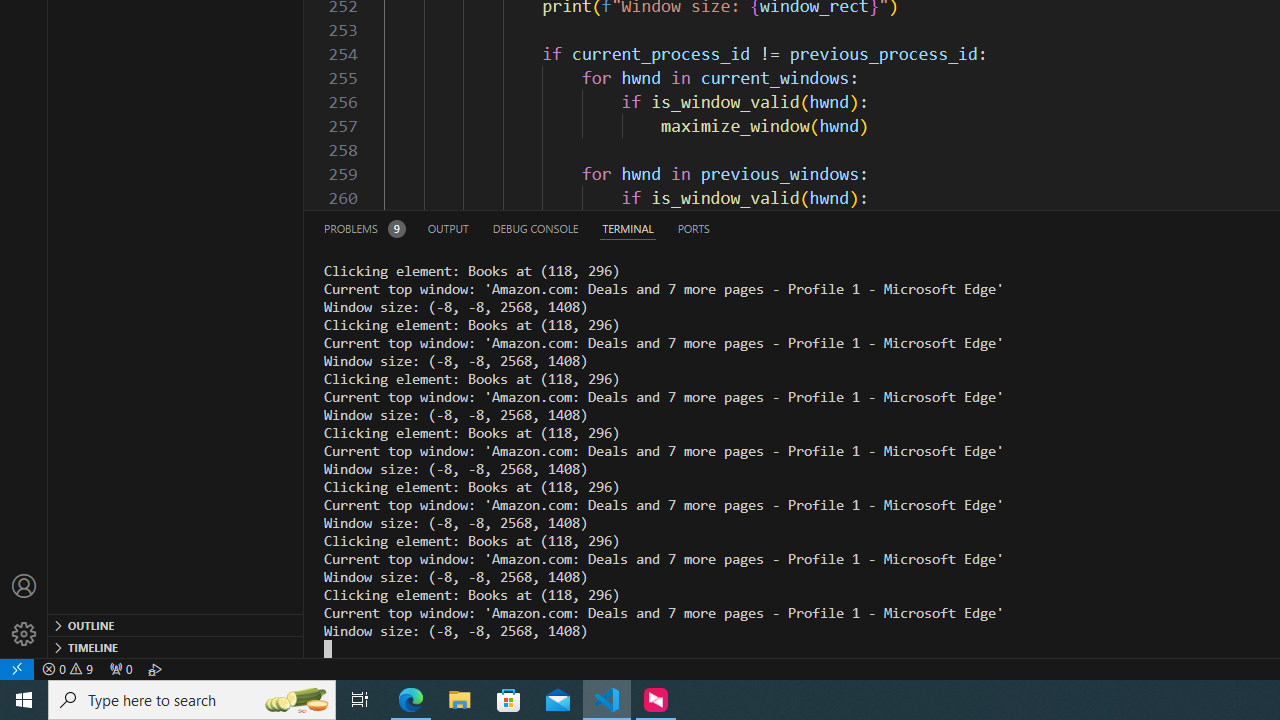 The width and height of the screenshot is (1280, 720). Describe the element at coordinates (176, 624) in the screenshot. I see `Outline Section` at that location.